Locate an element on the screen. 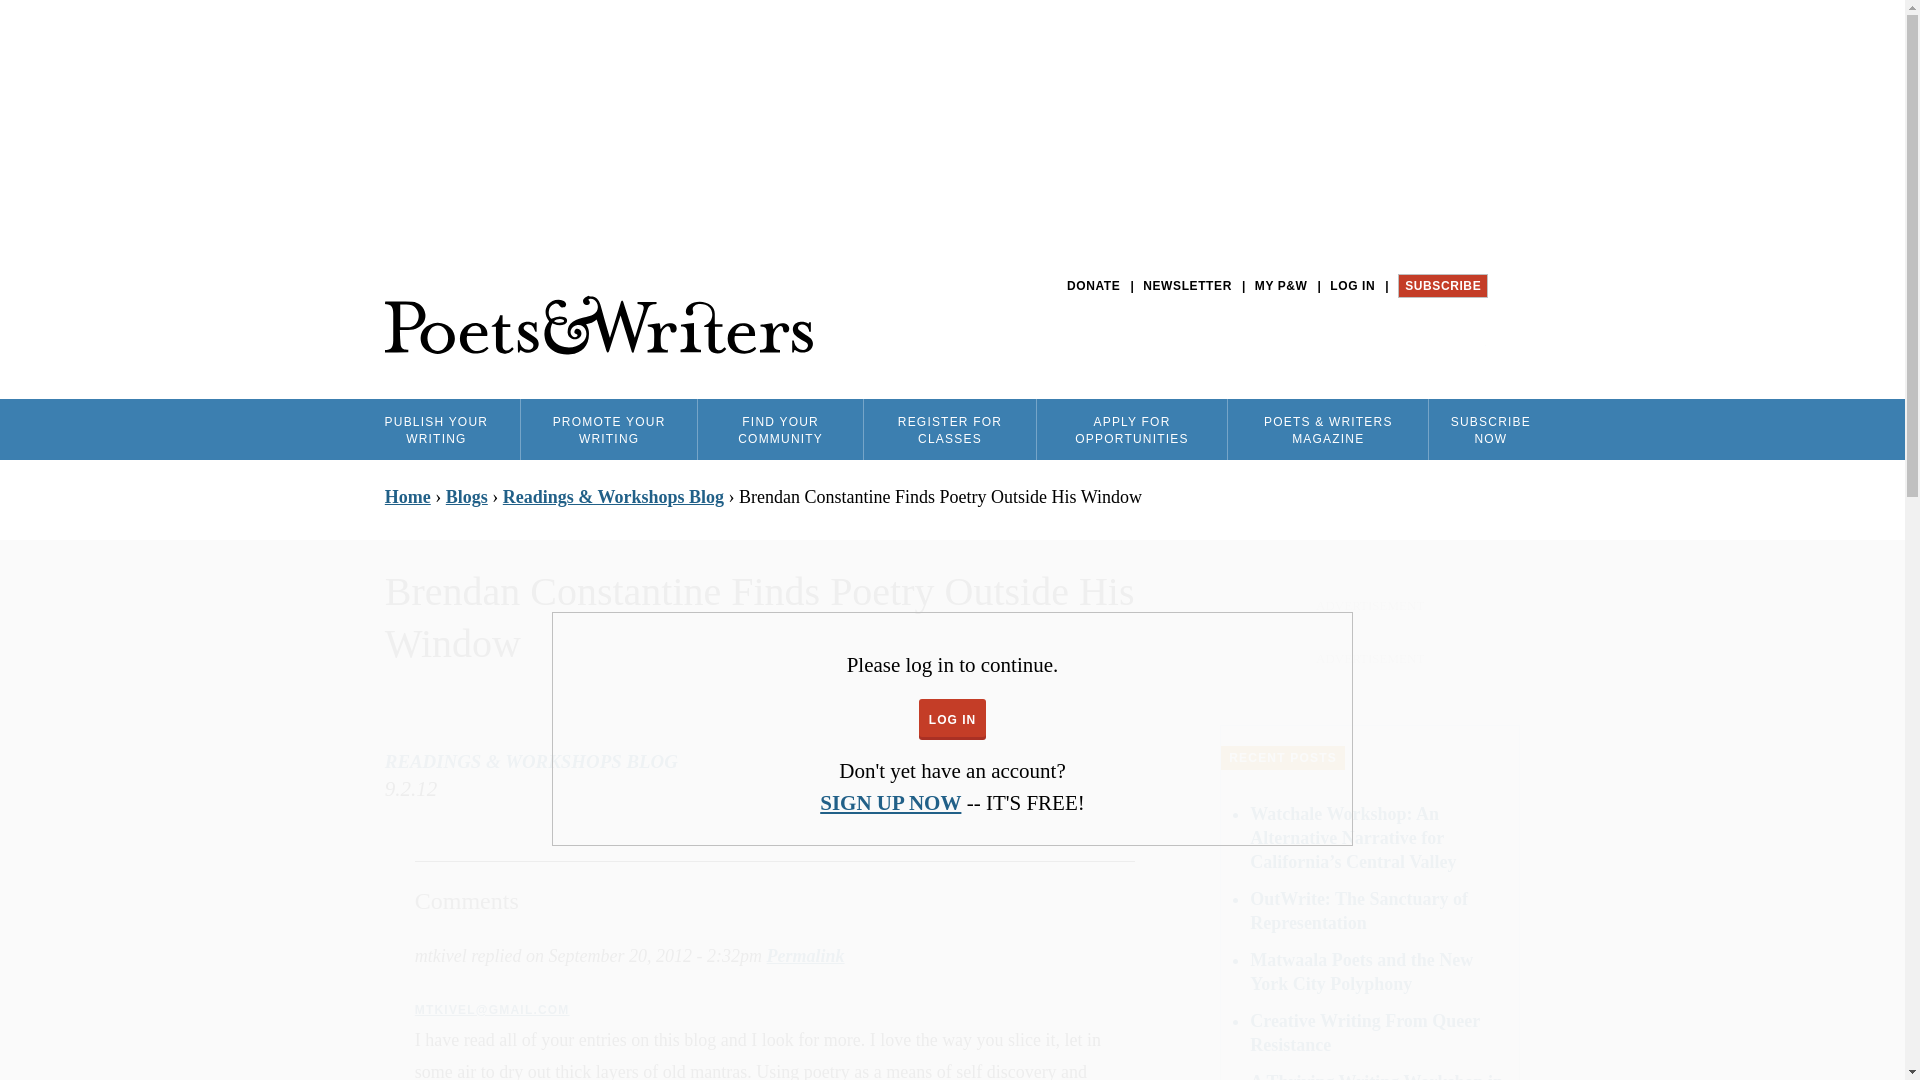 Image resolution: width=1920 pixels, height=1080 pixels. SUBSCRIBE is located at coordinates (1442, 286).